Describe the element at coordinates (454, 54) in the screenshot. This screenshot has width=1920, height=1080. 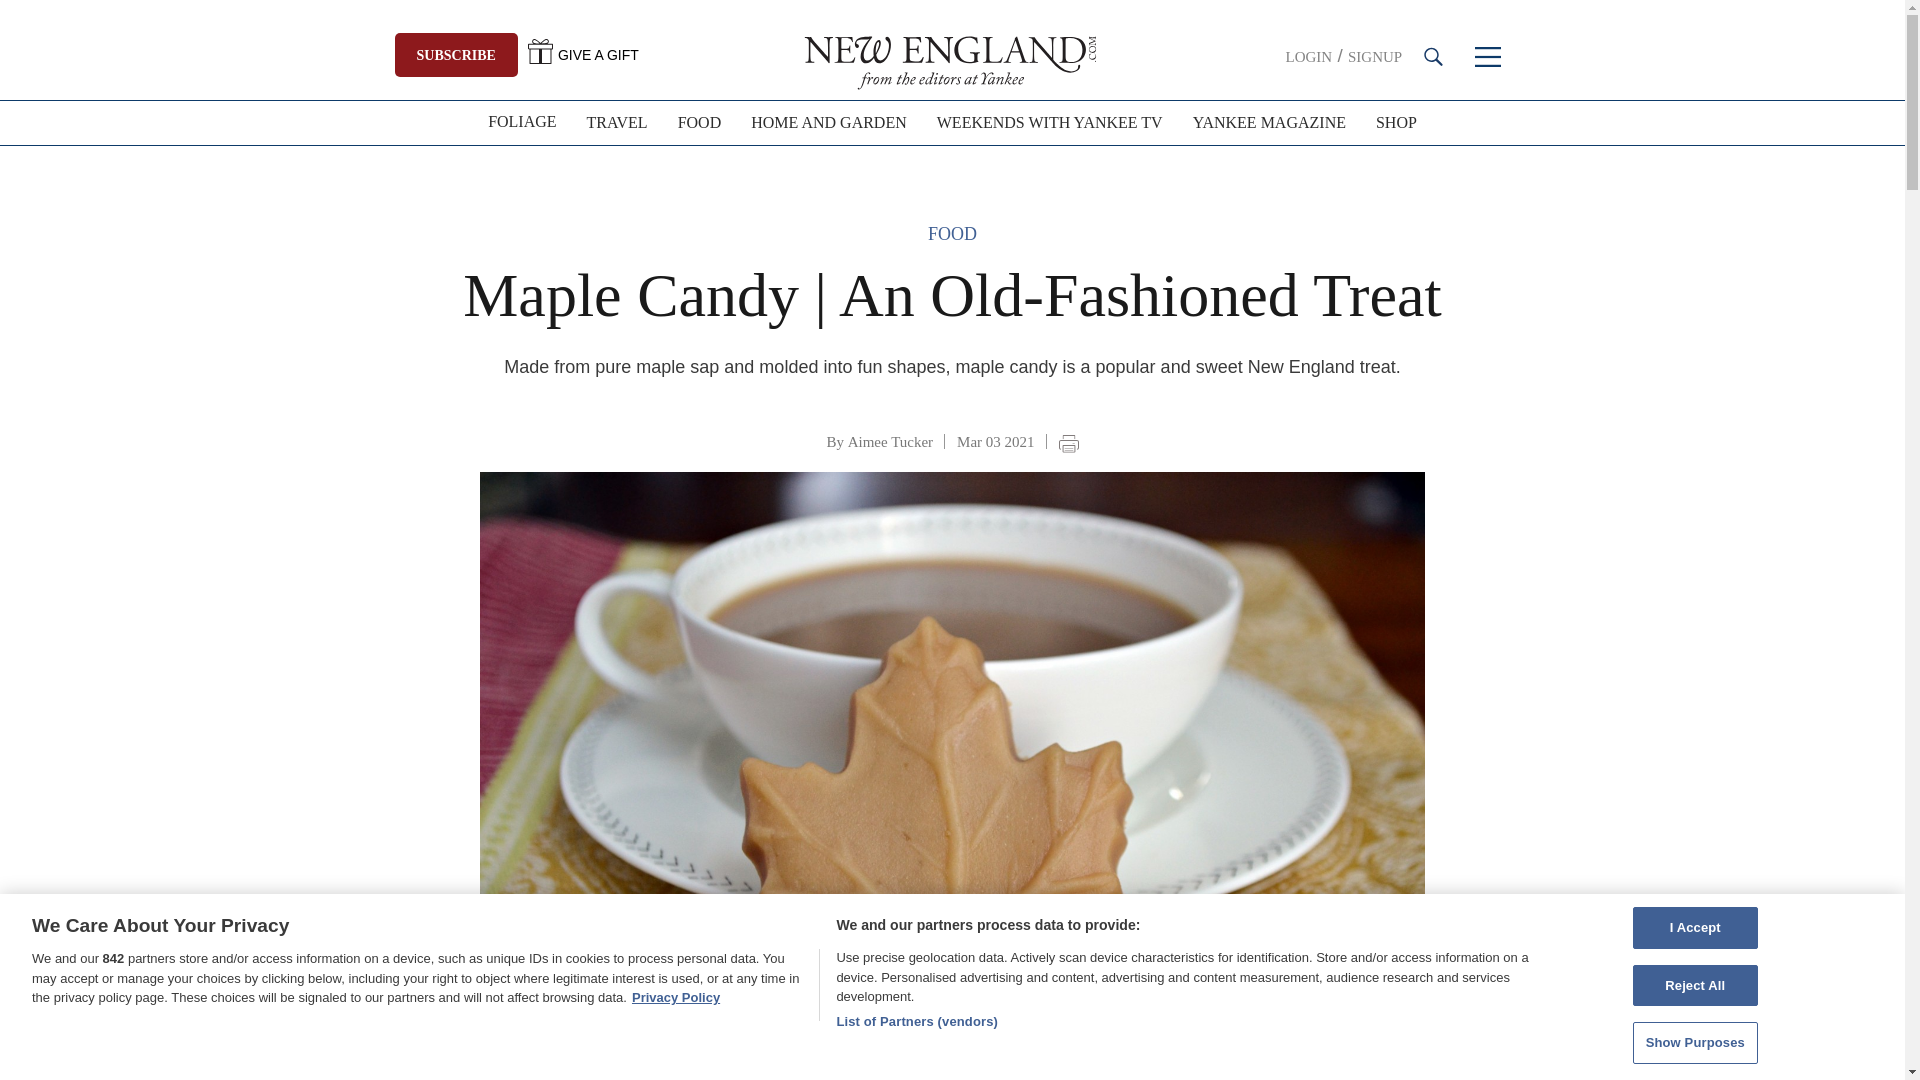
I see `SUBSCRIBE` at that location.